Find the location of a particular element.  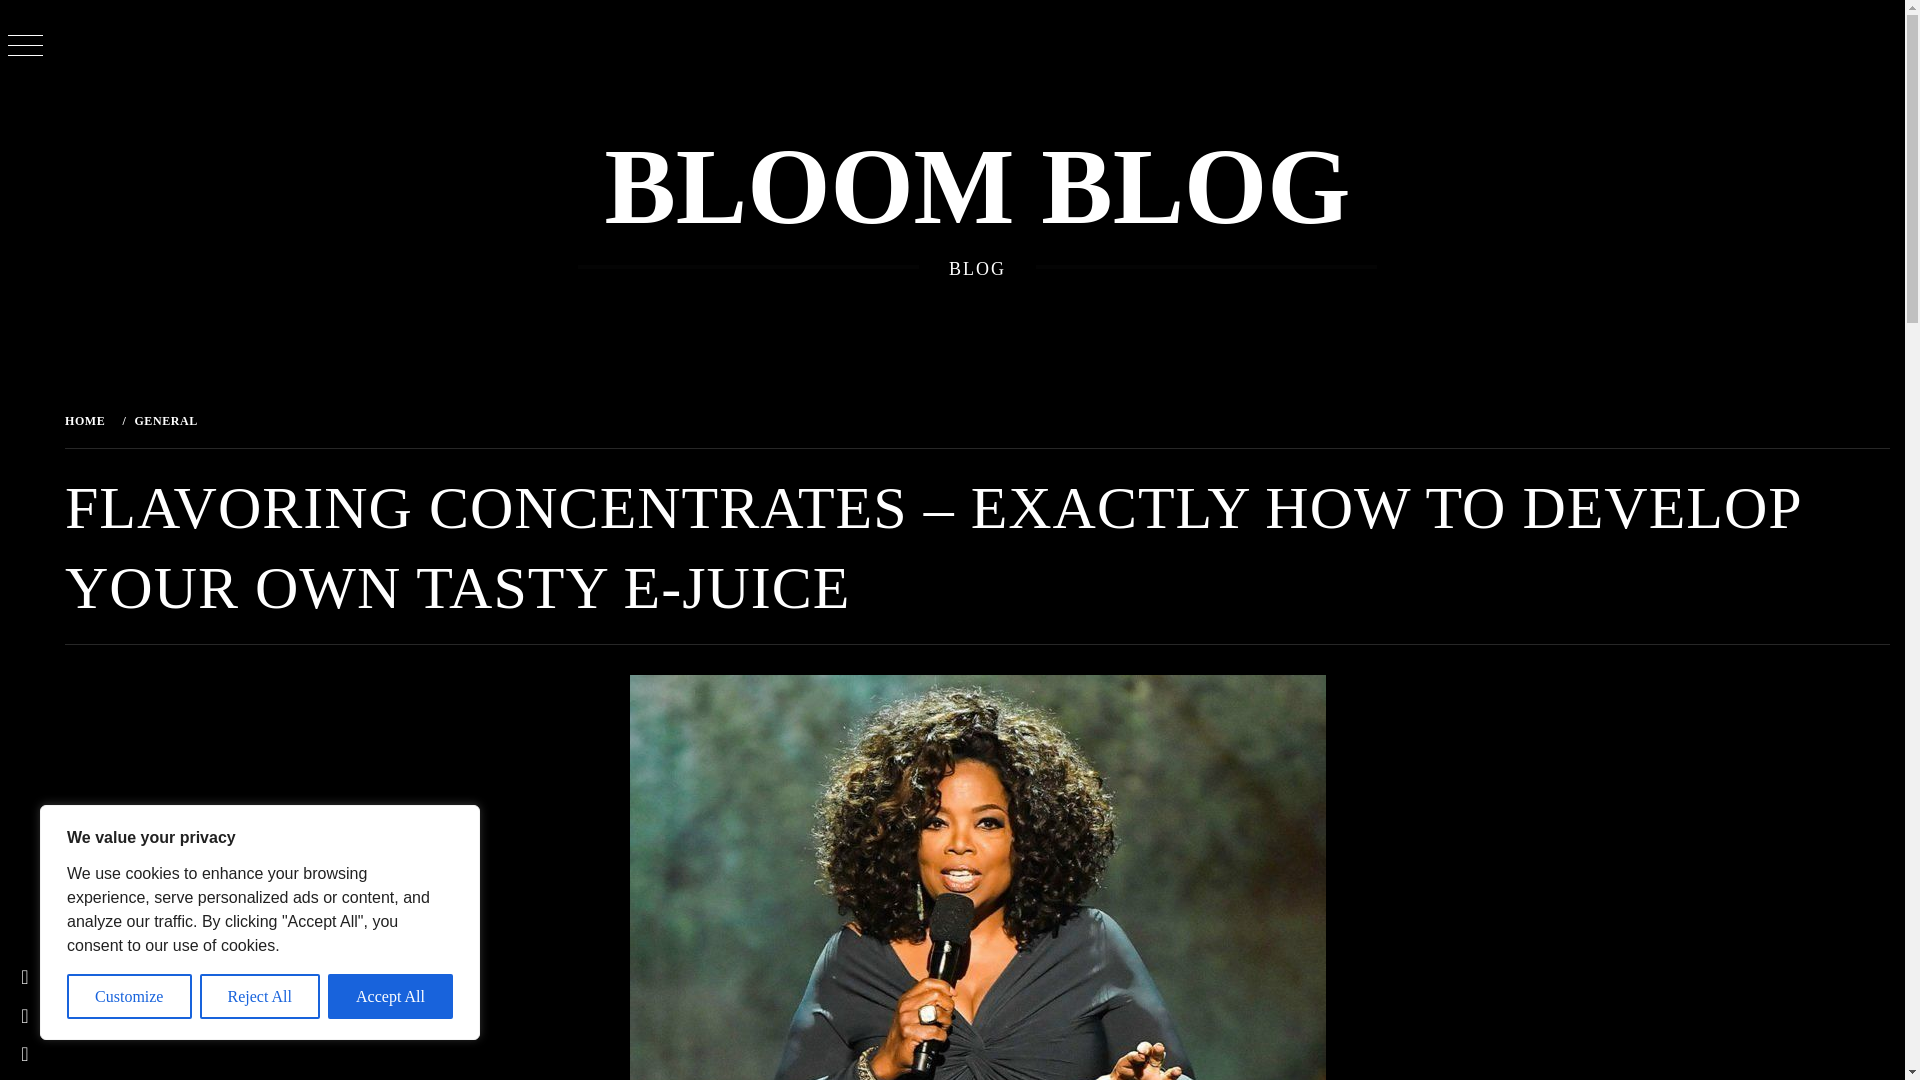

HOME is located at coordinates (88, 420).